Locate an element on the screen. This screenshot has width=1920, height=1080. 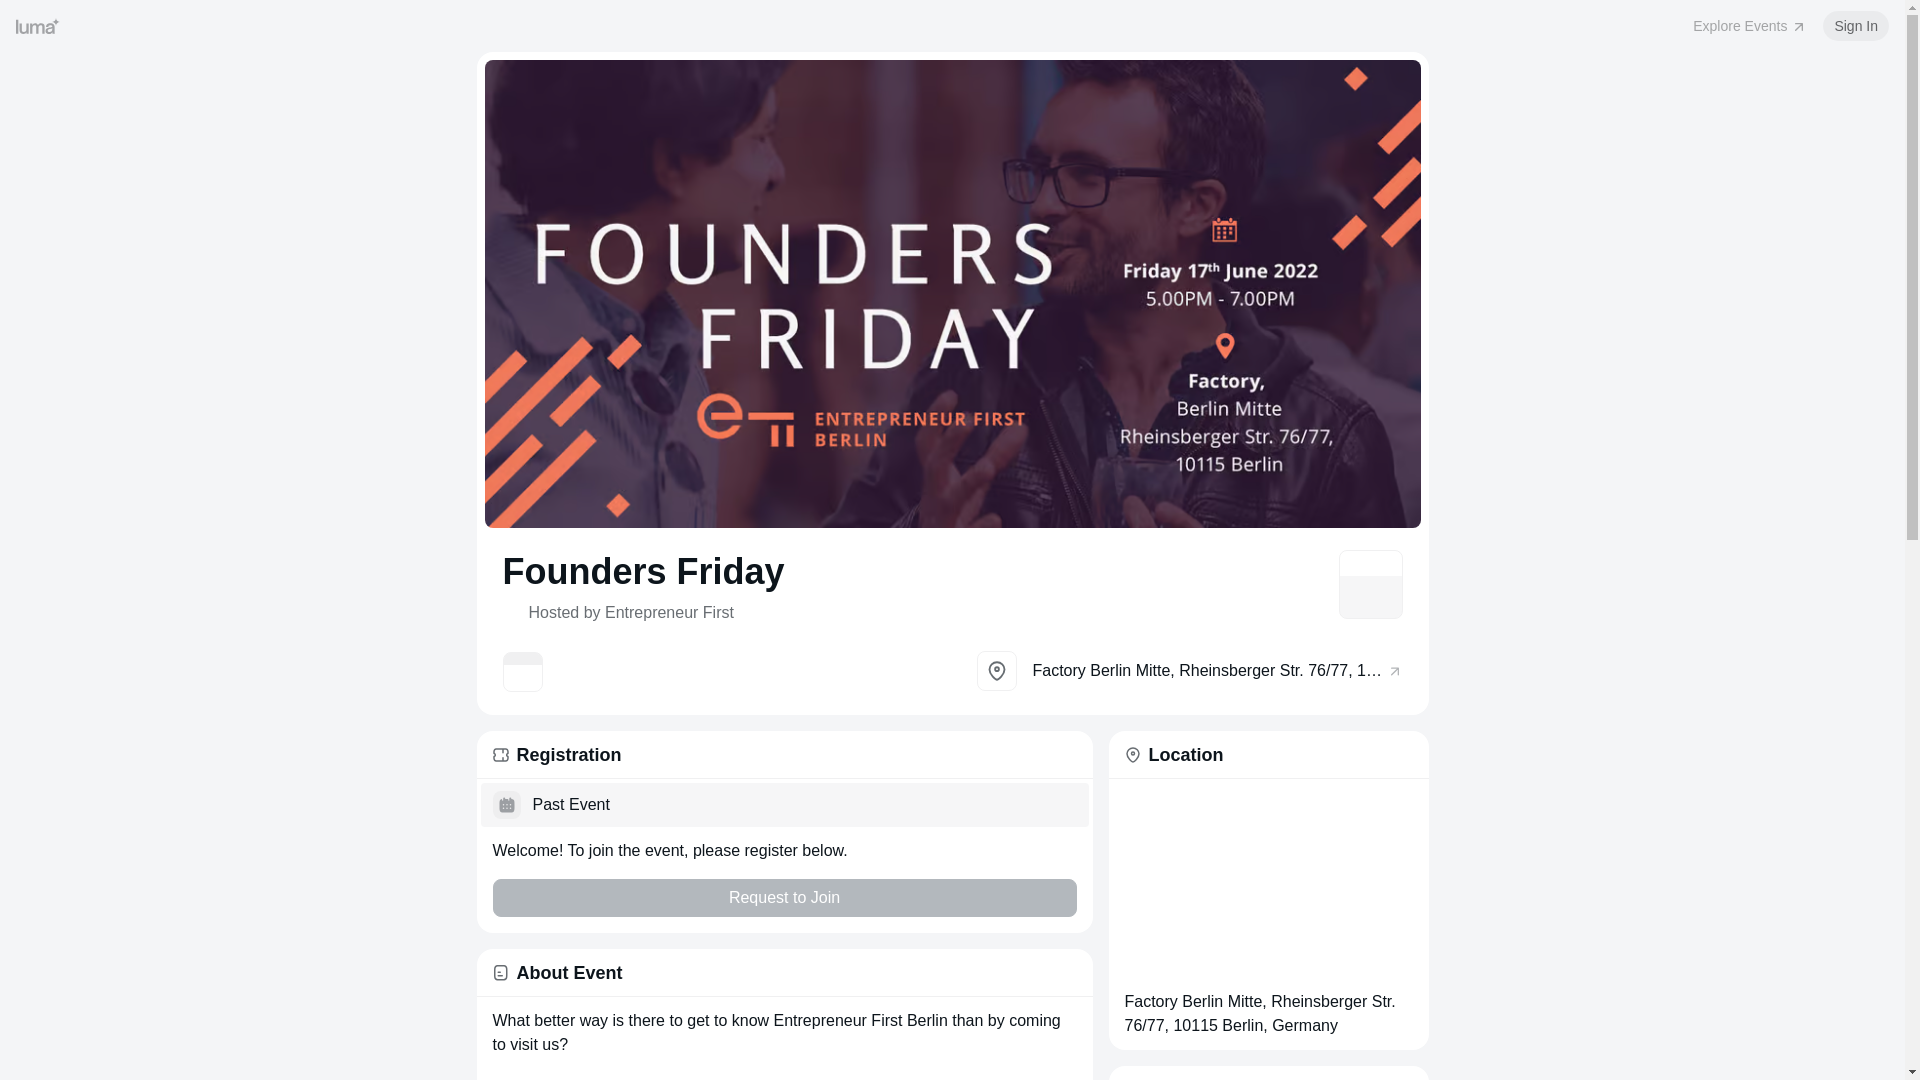
Explore Events is located at coordinates (1750, 26).